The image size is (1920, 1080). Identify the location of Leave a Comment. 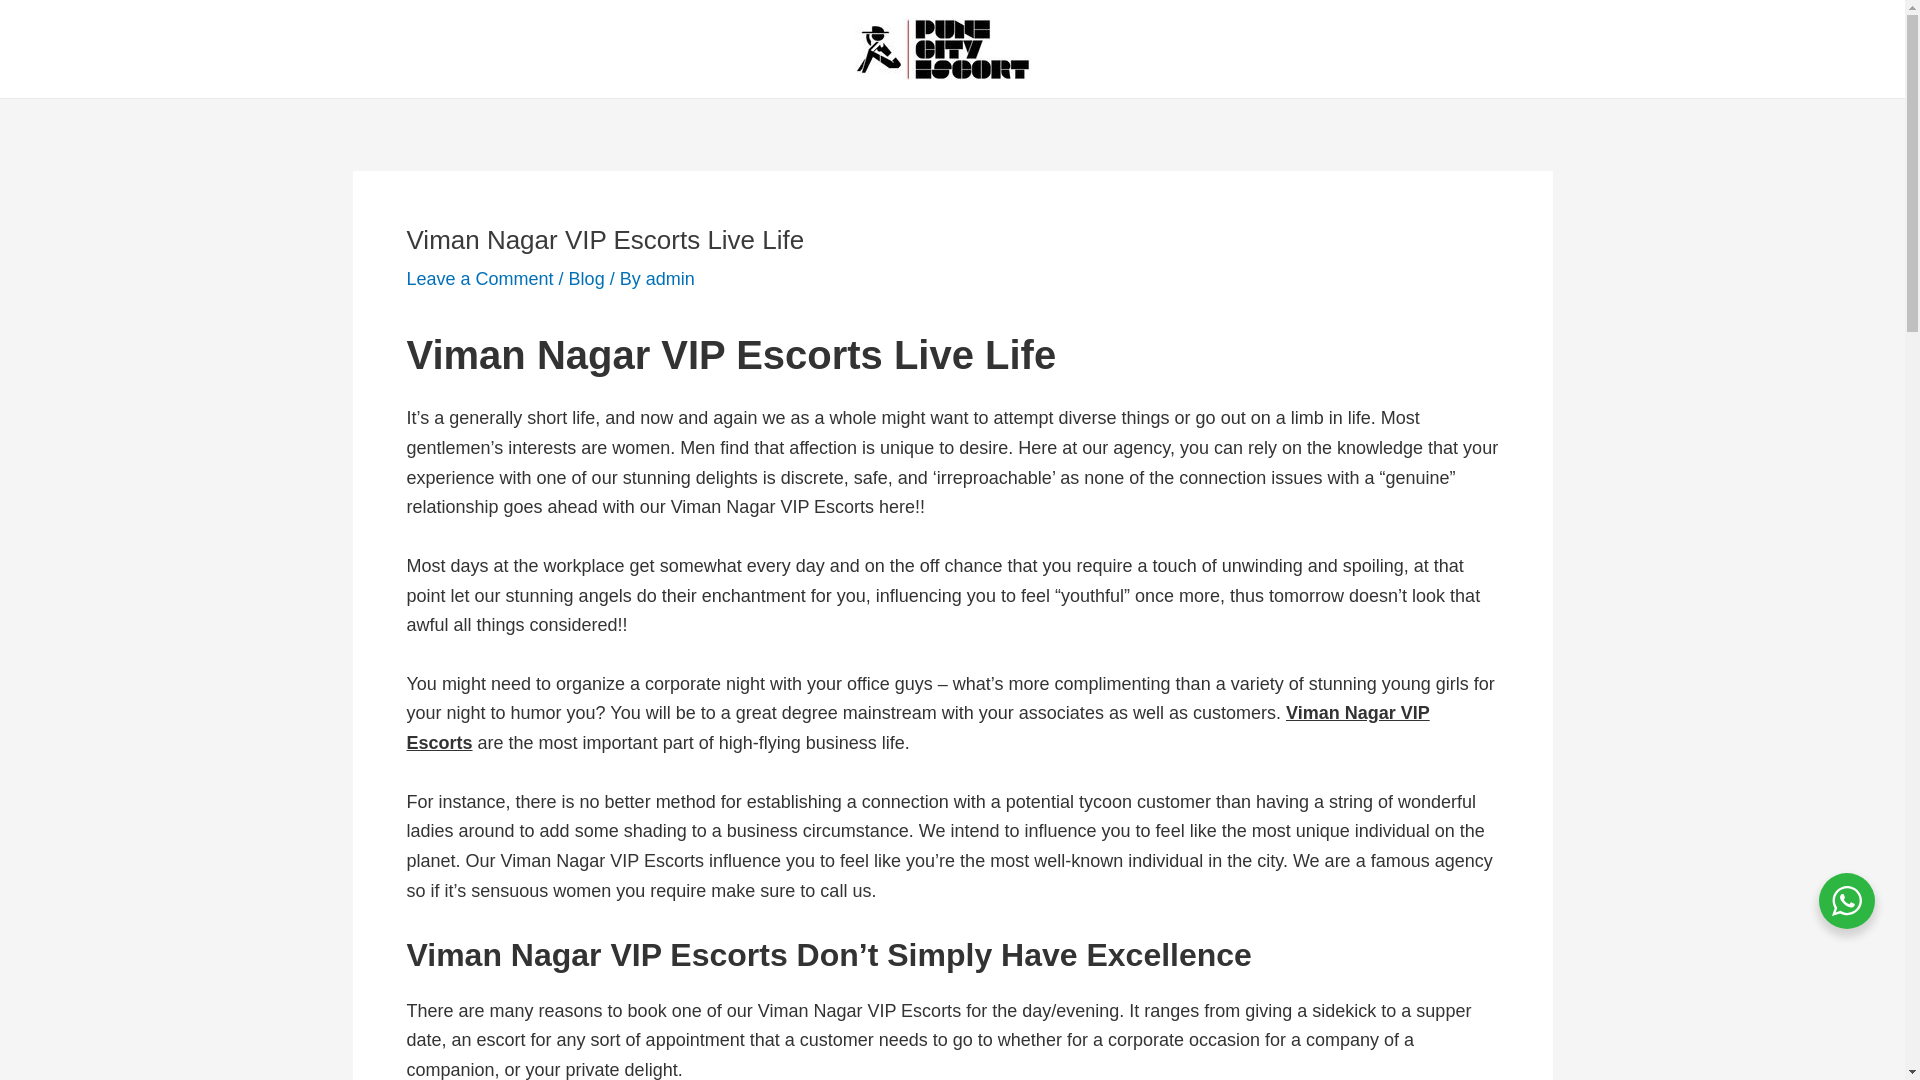
(478, 278).